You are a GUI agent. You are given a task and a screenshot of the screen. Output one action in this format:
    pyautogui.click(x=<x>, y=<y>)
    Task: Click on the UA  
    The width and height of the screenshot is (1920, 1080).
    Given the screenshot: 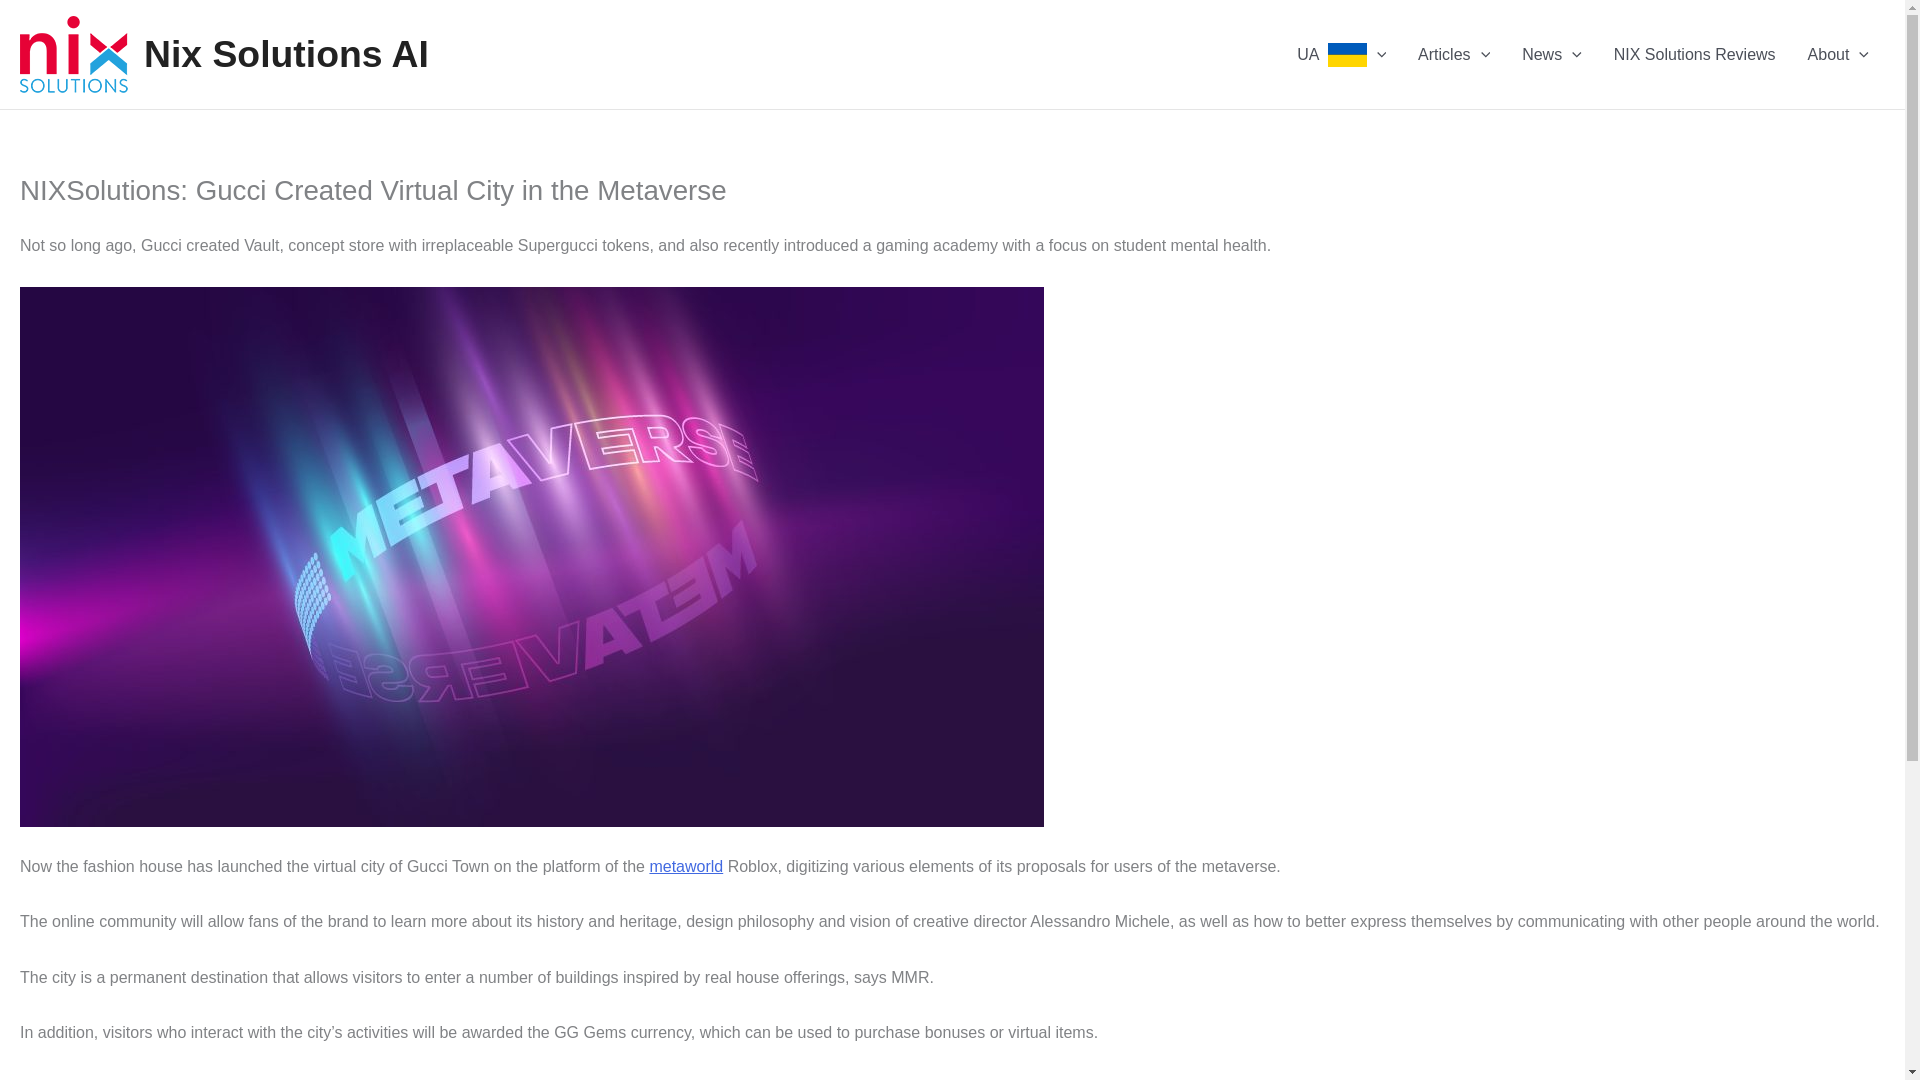 What is the action you would take?
    pyautogui.click(x=1340, y=54)
    